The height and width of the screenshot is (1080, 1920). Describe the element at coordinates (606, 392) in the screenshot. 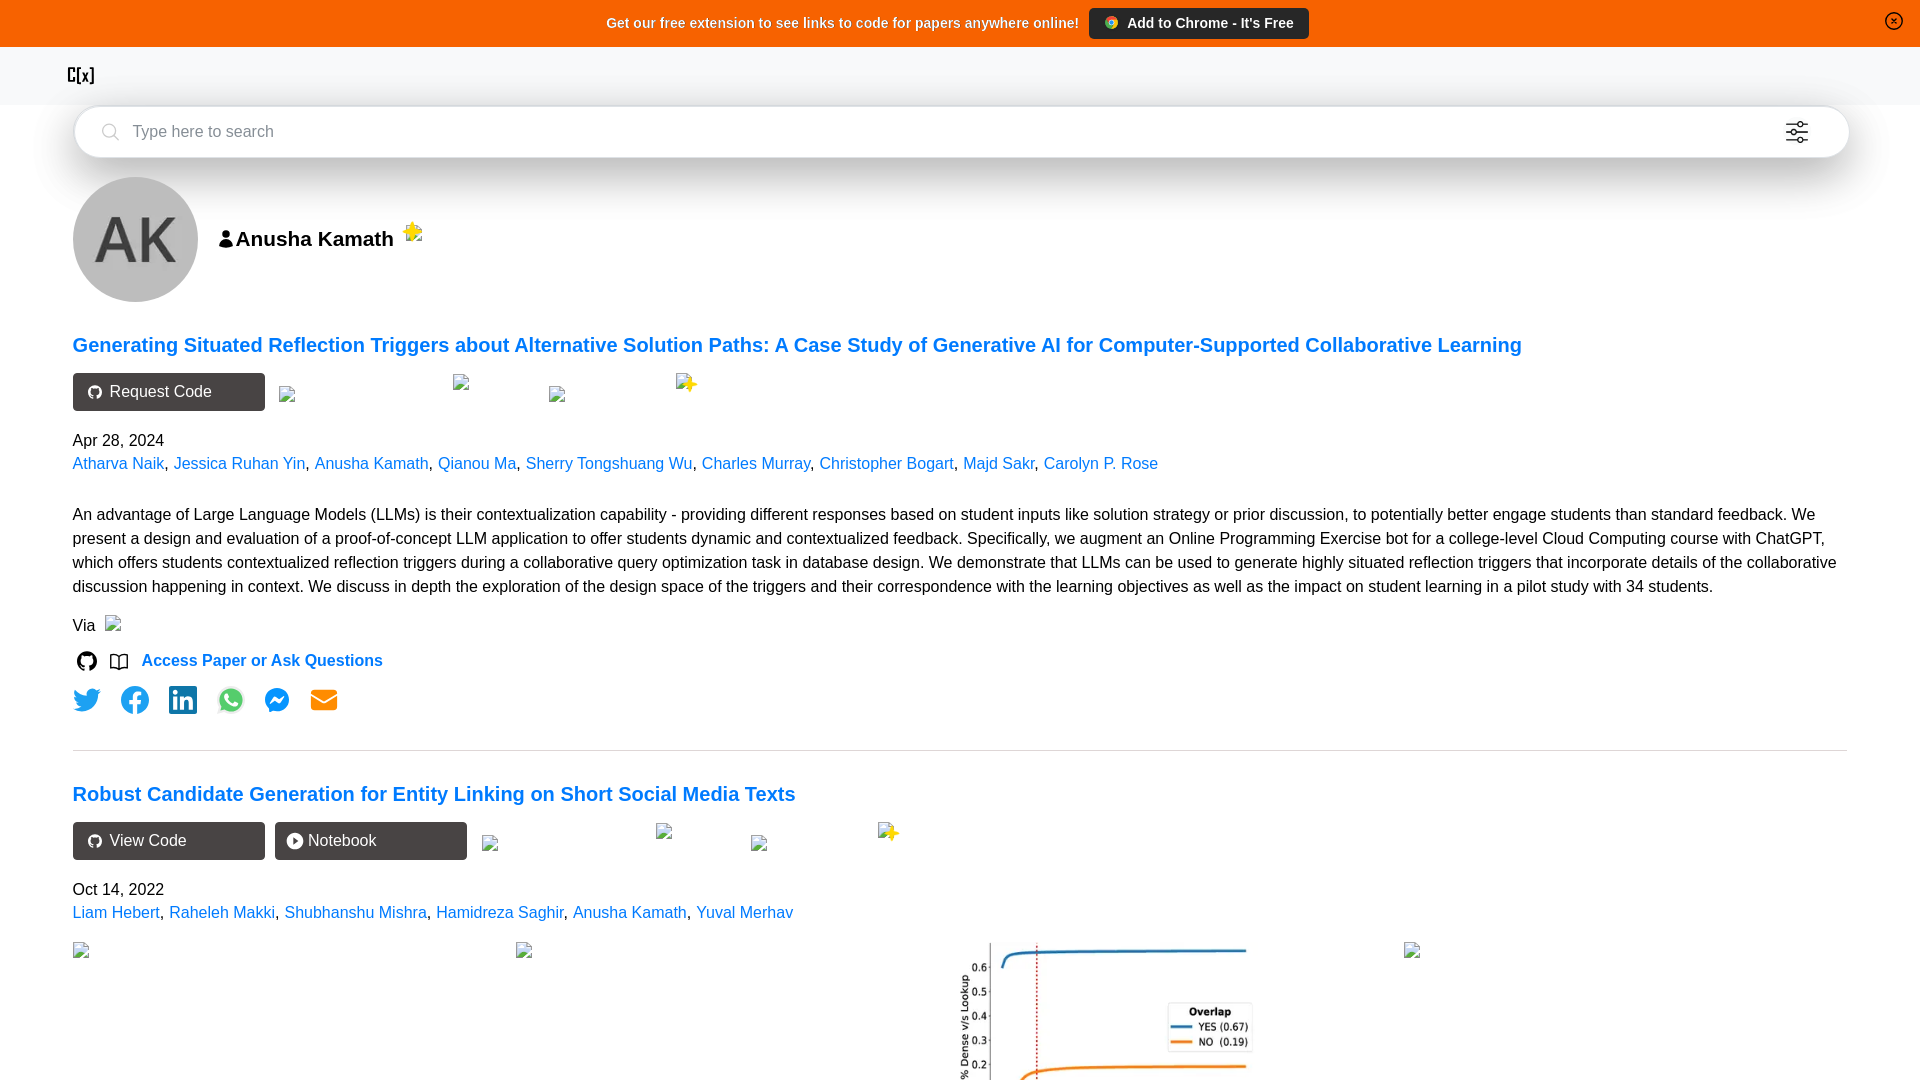

I see `Bookmark this paper` at that location.